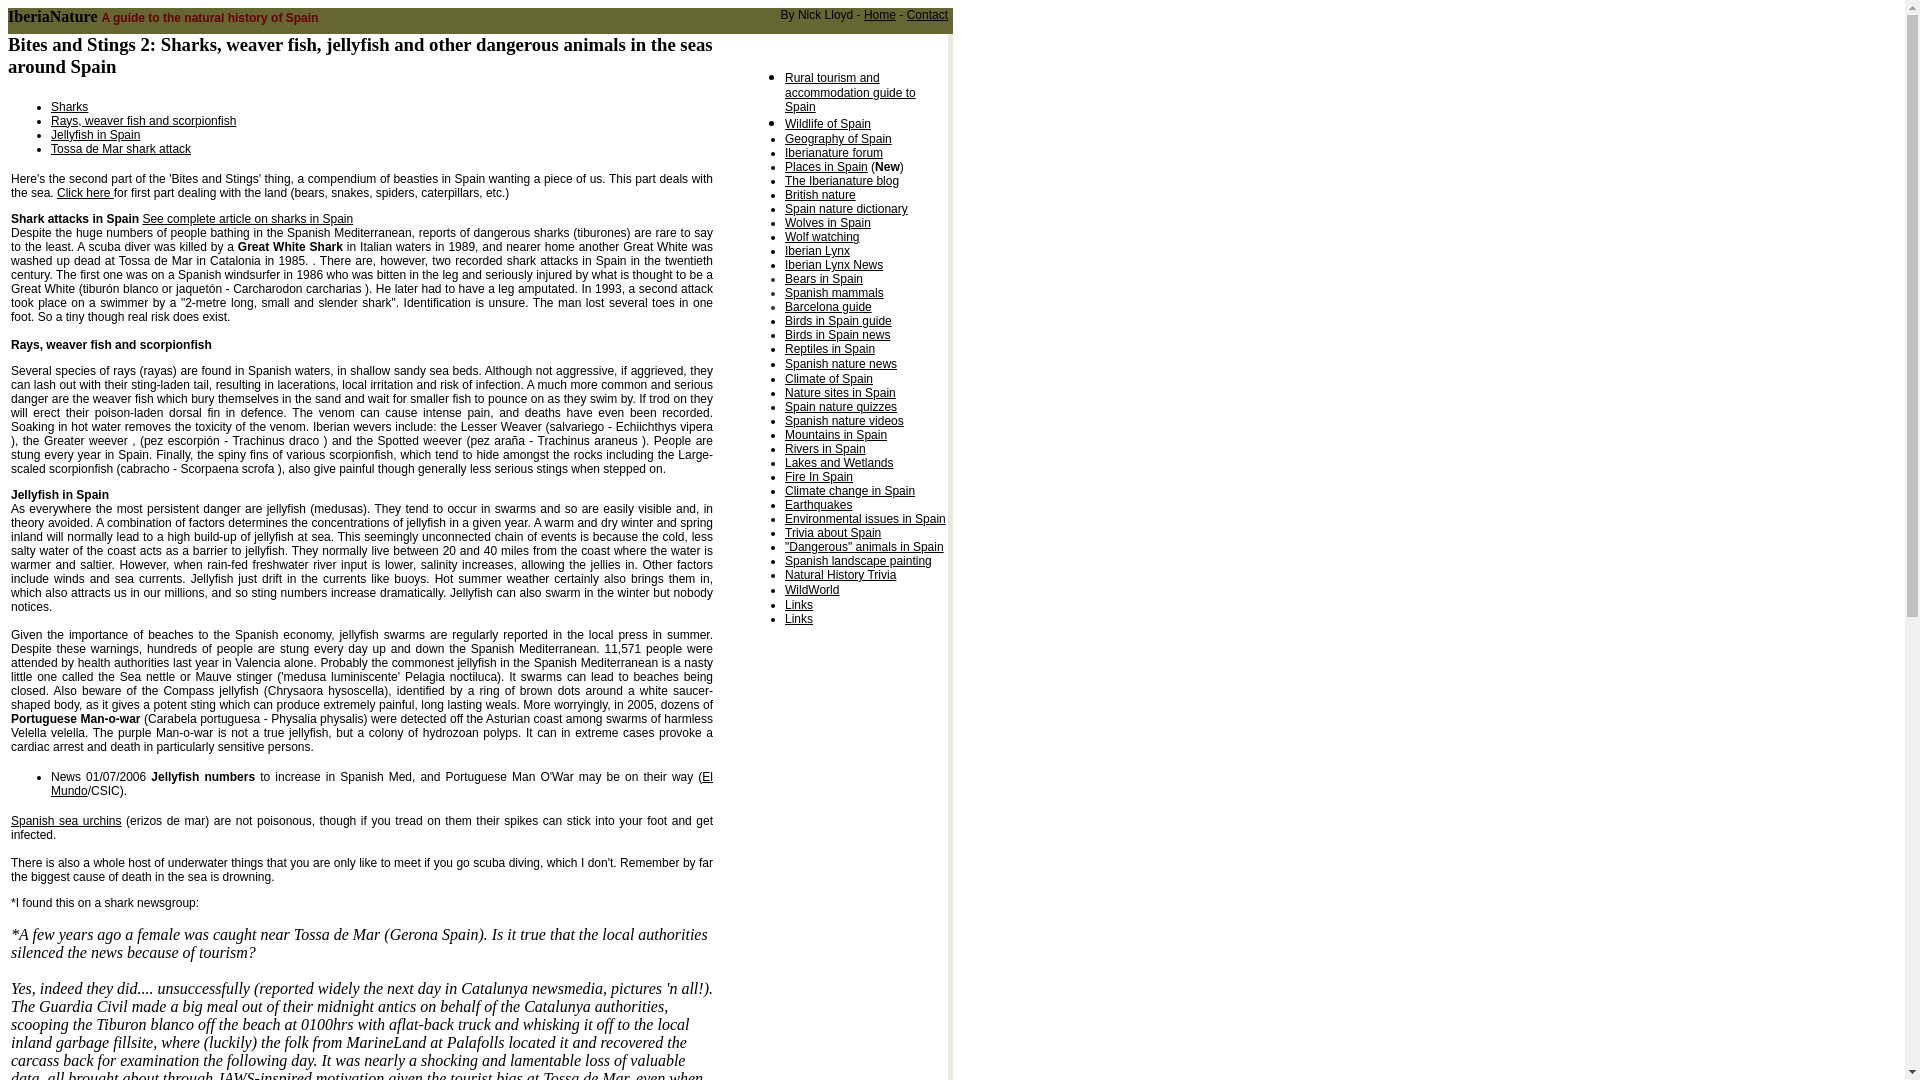 Image resolution: width=1920 pixels, height=1080 pixels. What do you see at coordinates (818, 251) in the screenshot?
I see `Iberian Lynx` at bounding box center [818, 251].